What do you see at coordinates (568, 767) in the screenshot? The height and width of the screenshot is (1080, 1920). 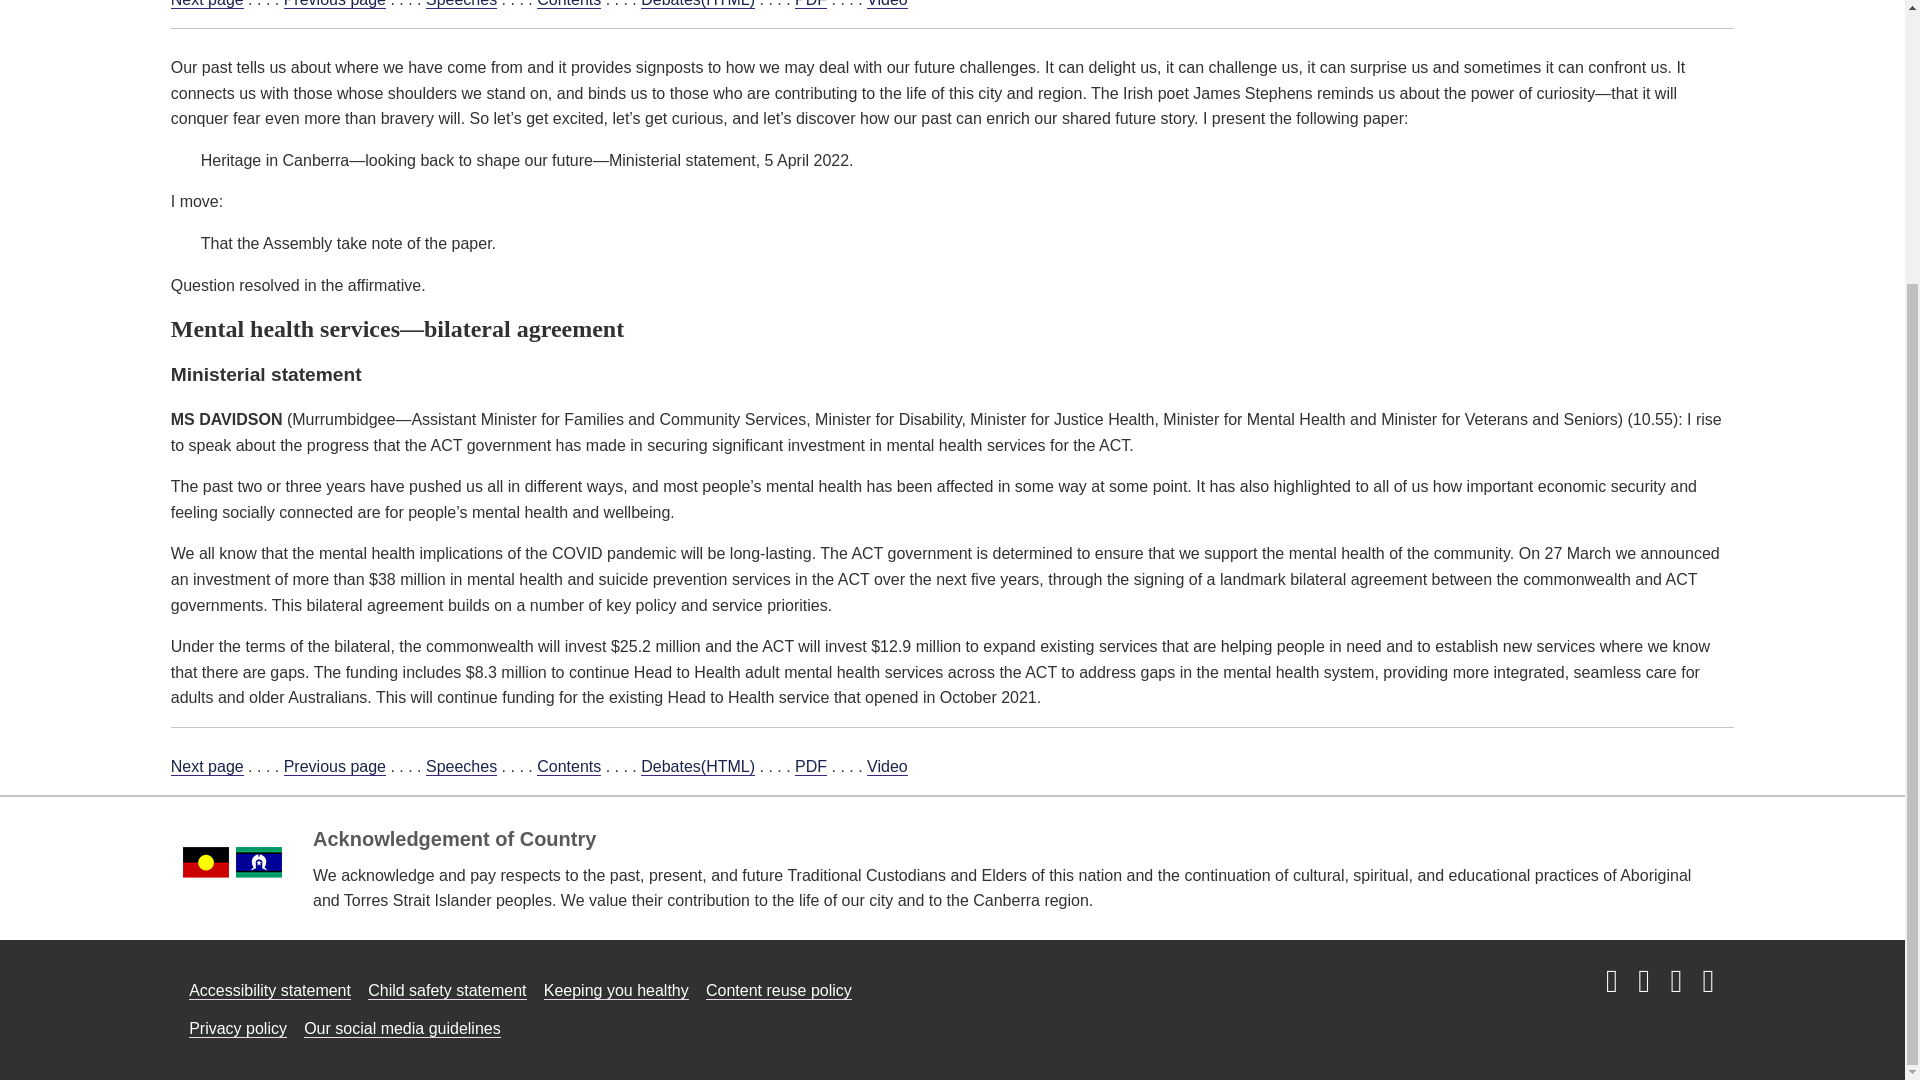 I see `Contents` at bounding box center [568, 767].